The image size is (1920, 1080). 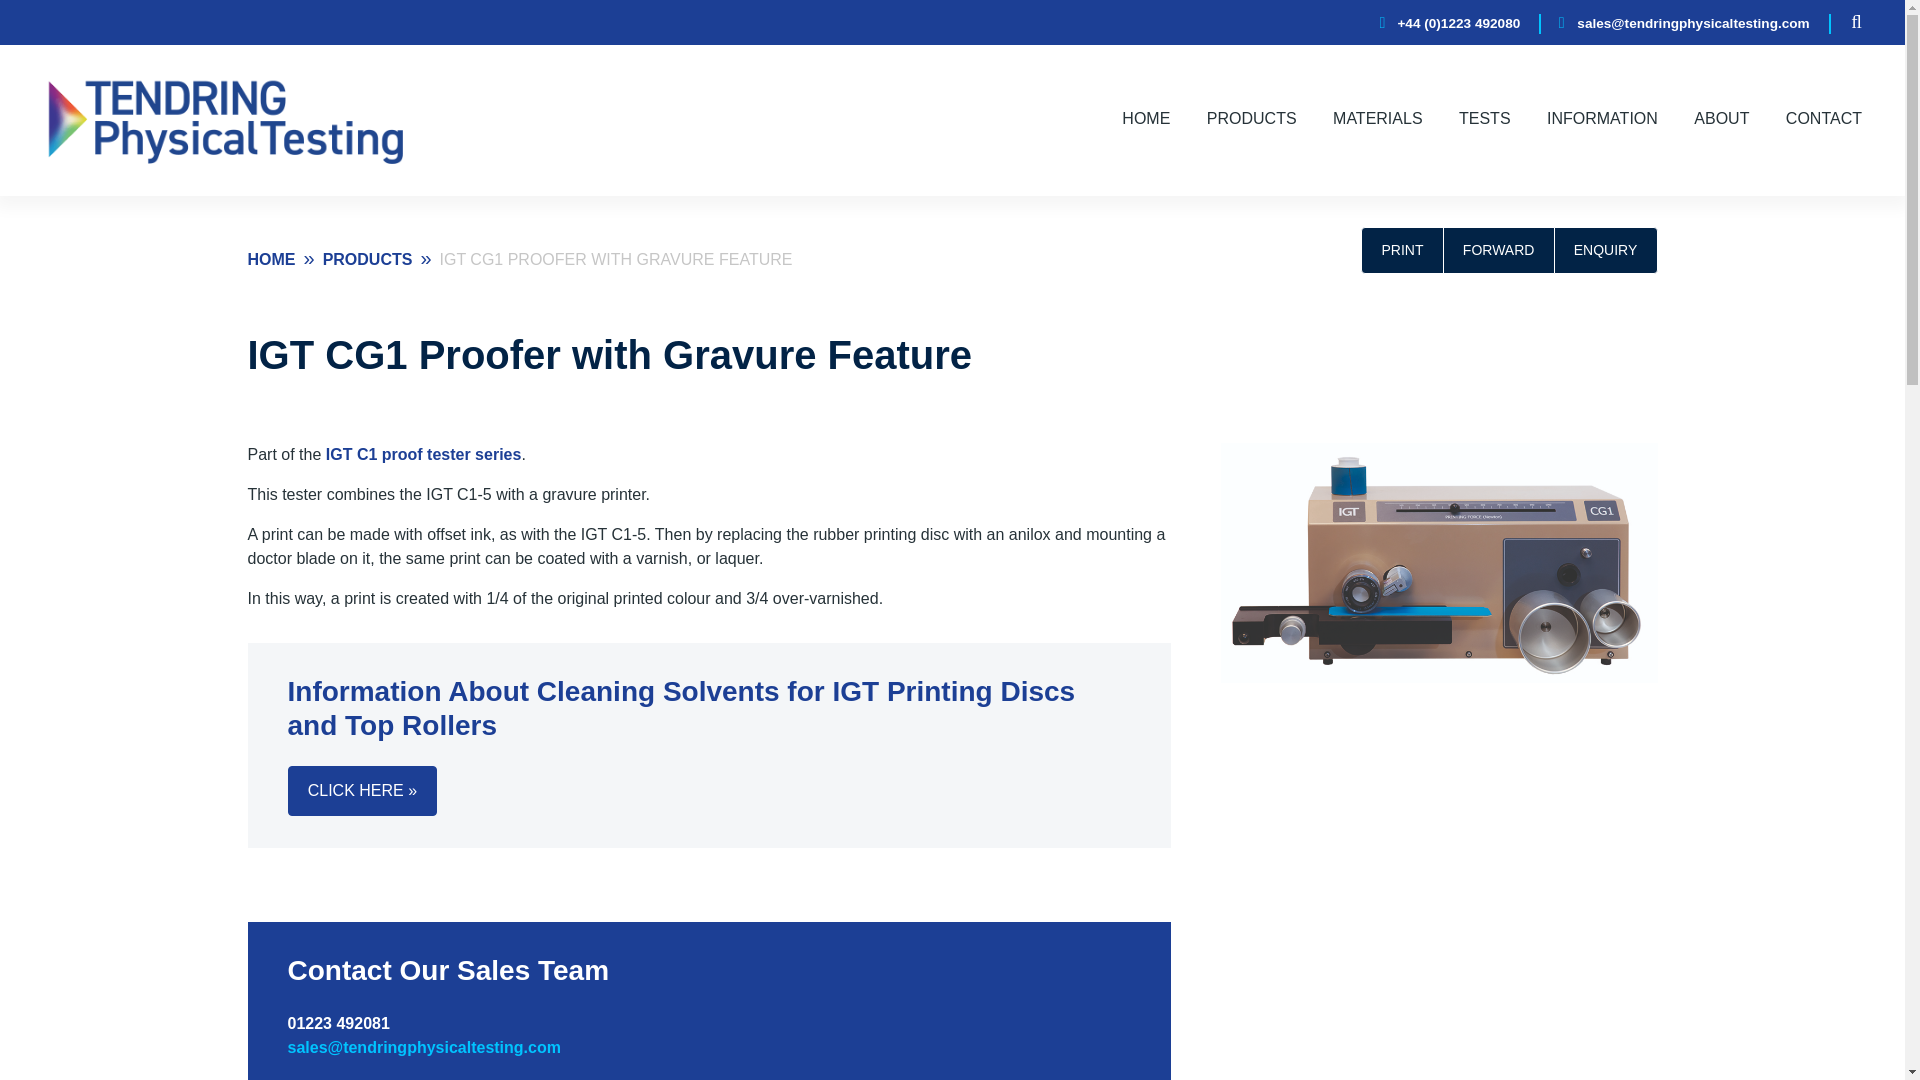 I want to click on ENQUIRY, so click(x=1606, y=250).